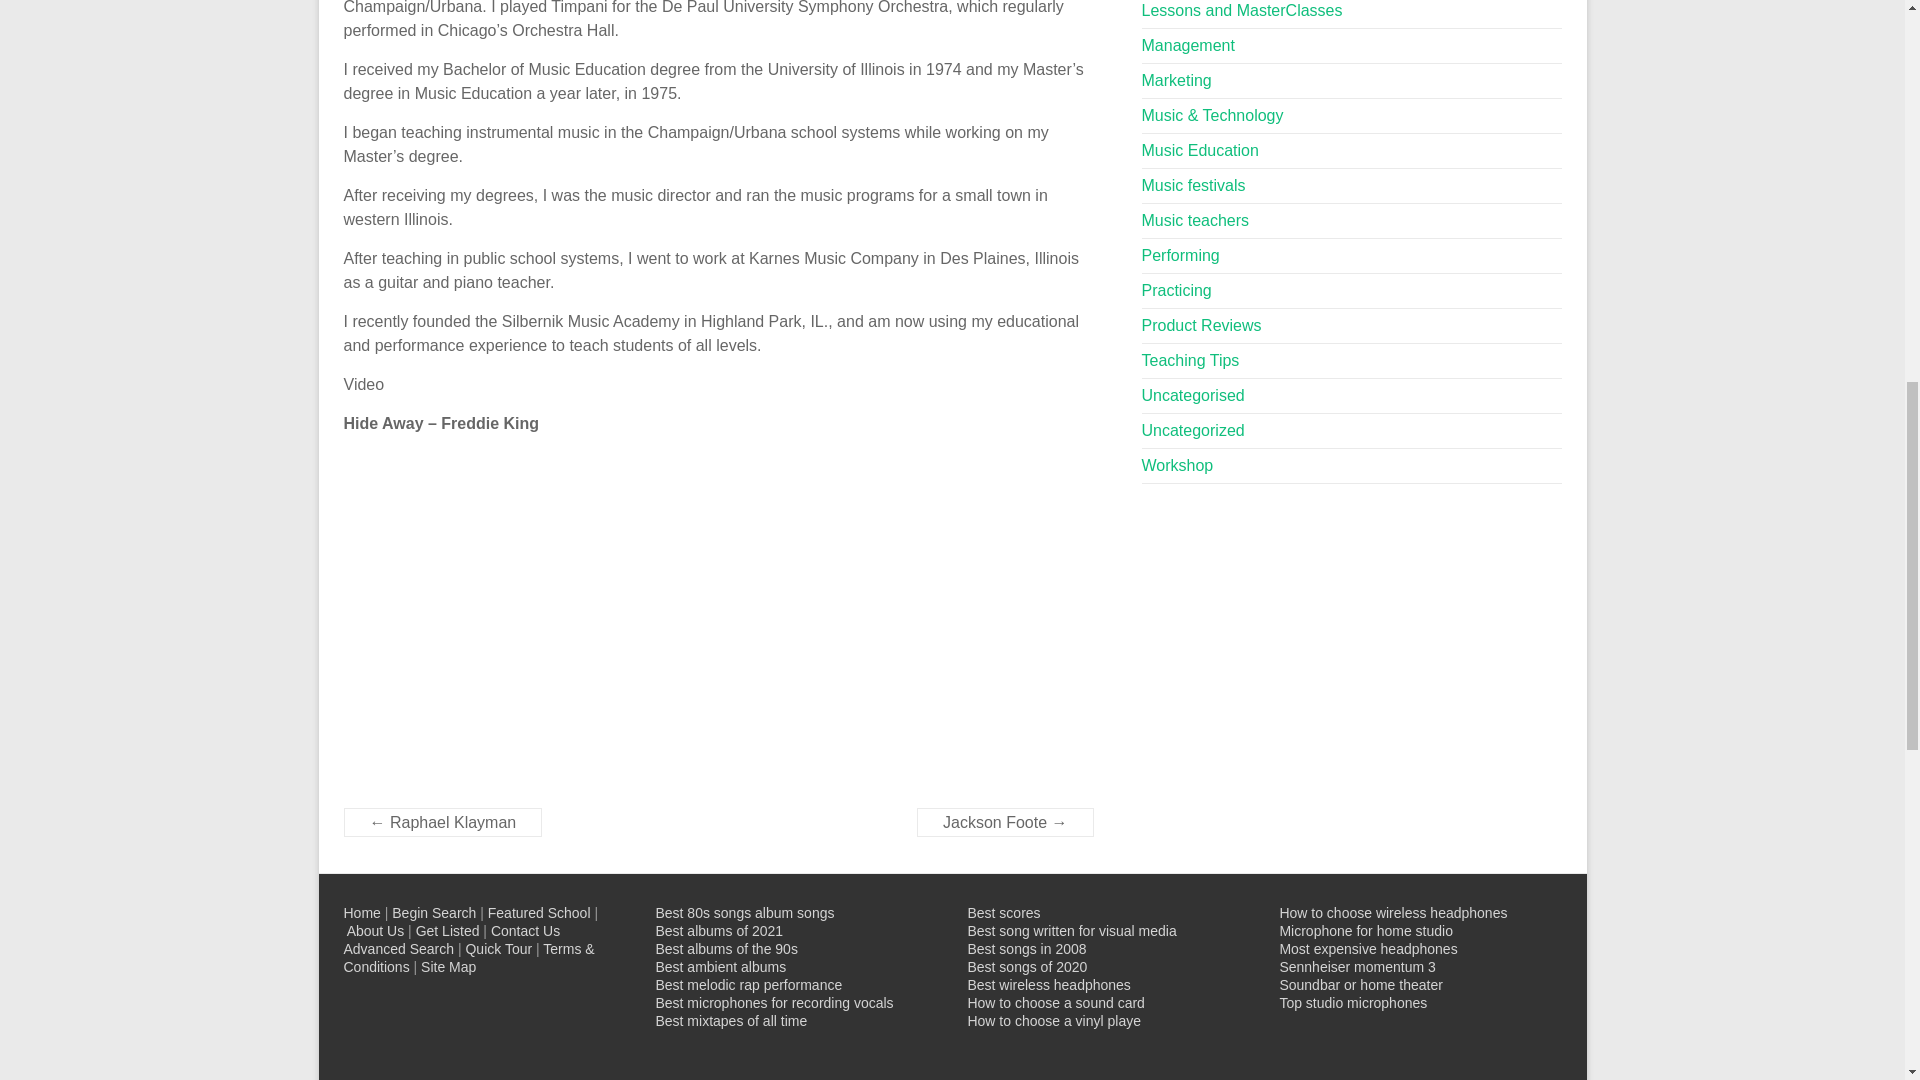 The image size is (1920, 1080). Describe the element at coordinates (1242, 10) in the screenshot. I see `Lessons and MasterClasses` at that location.